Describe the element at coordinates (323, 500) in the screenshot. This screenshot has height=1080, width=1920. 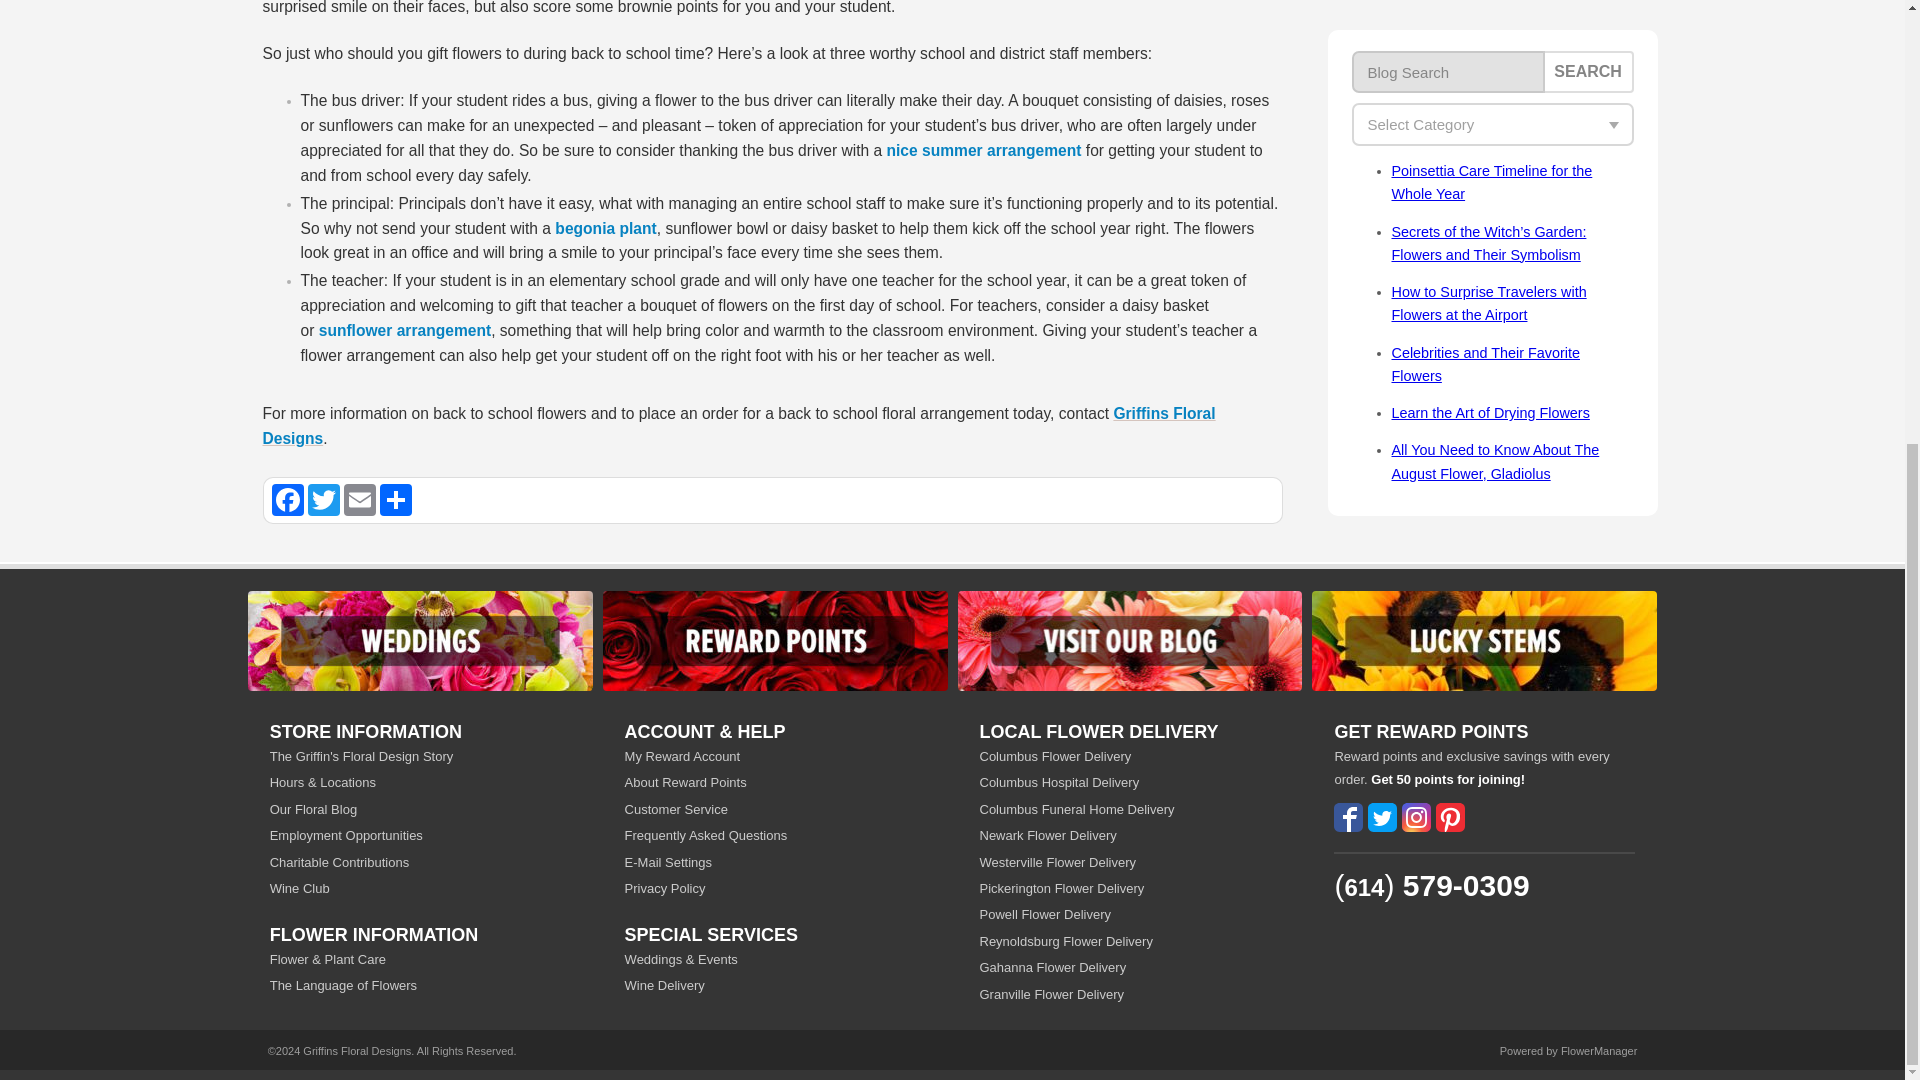
I see `Twitter` at that location.